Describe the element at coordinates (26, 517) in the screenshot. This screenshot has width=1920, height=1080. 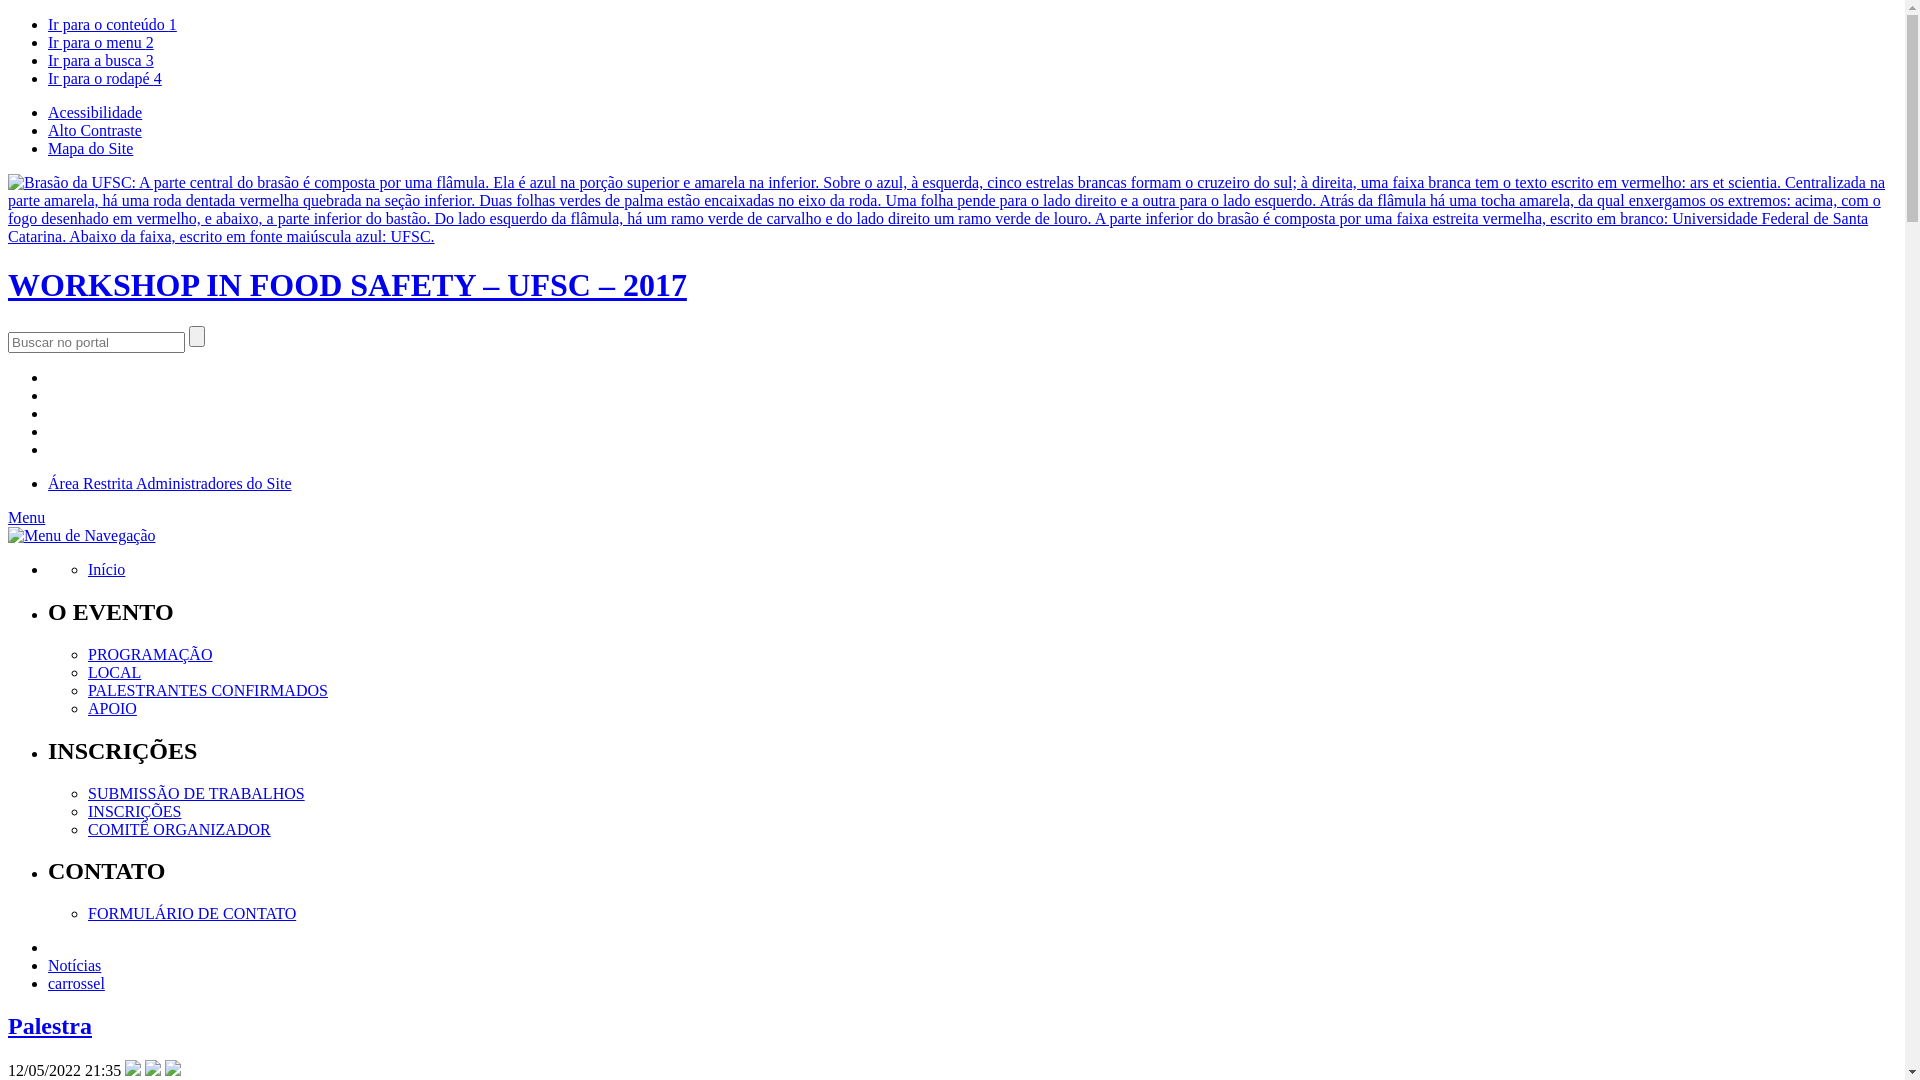
I see `Menu` at that location.